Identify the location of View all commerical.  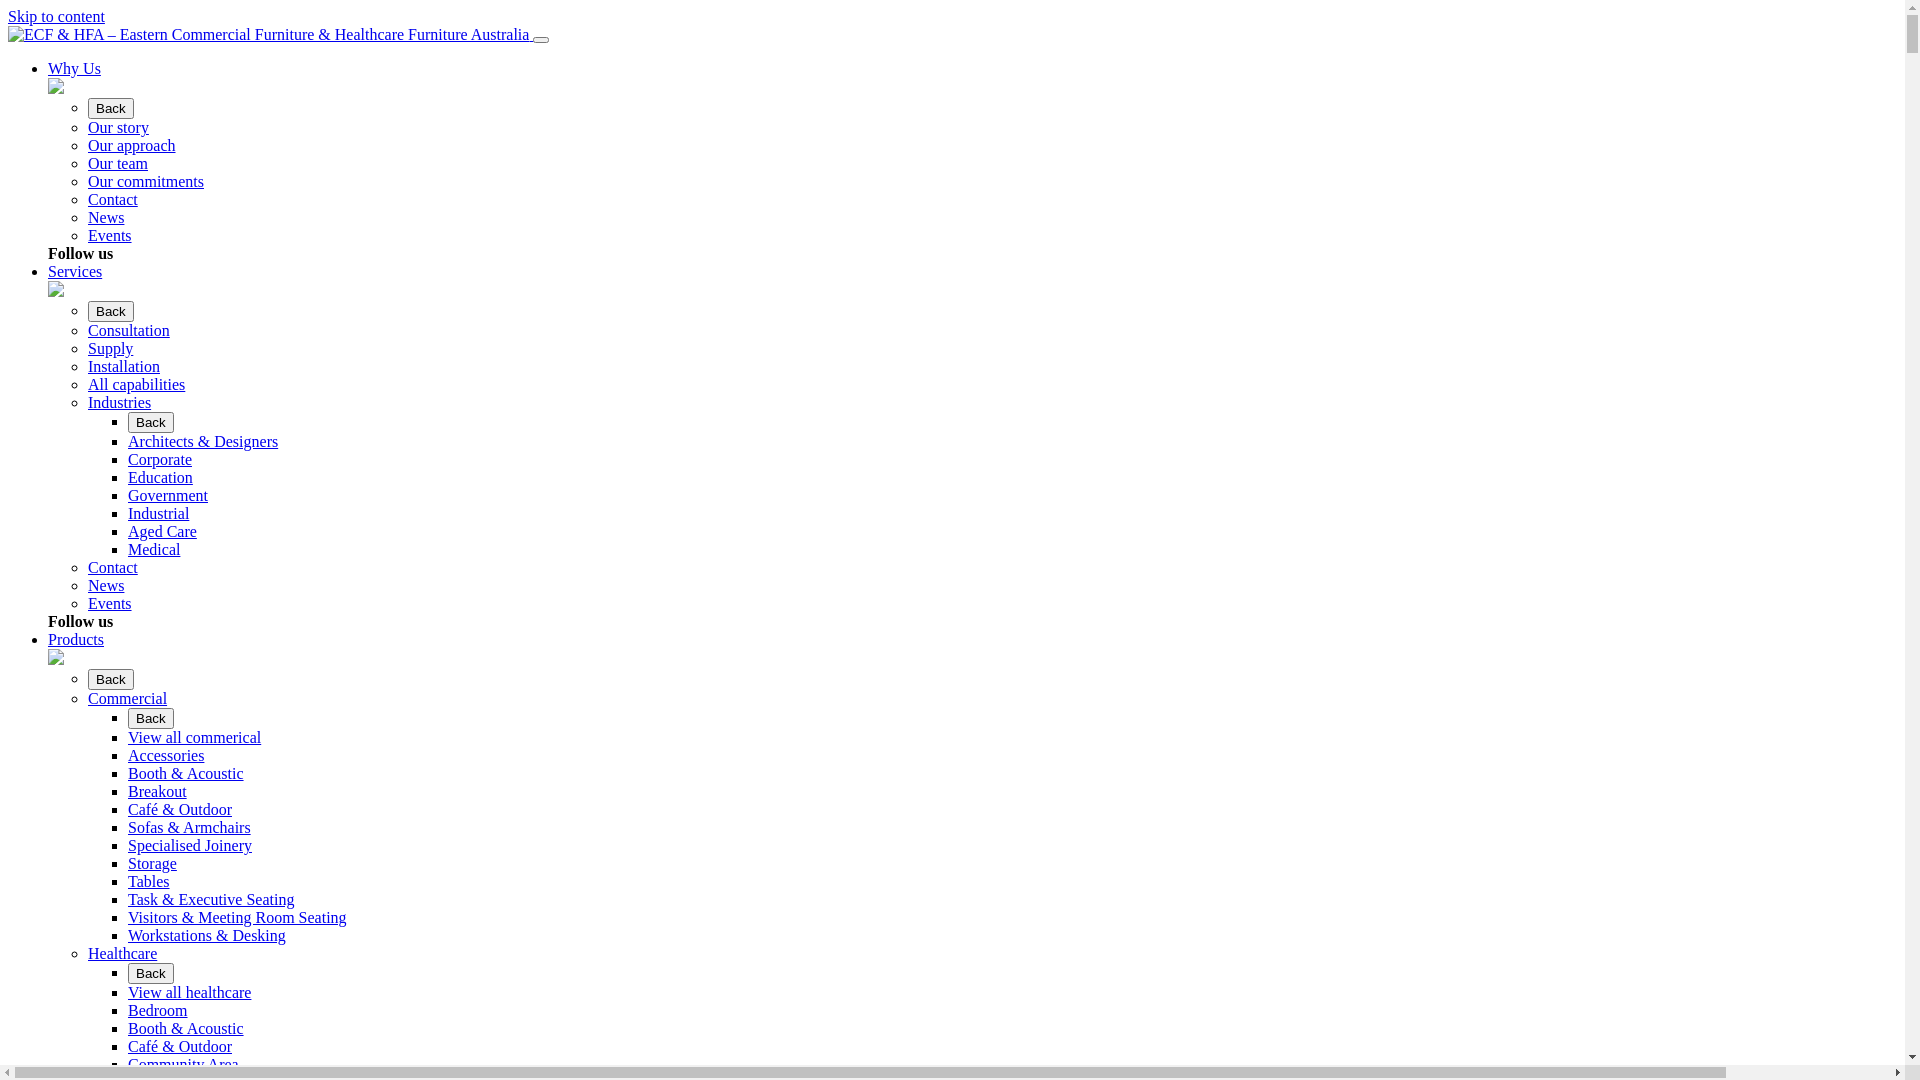
(194, 738).